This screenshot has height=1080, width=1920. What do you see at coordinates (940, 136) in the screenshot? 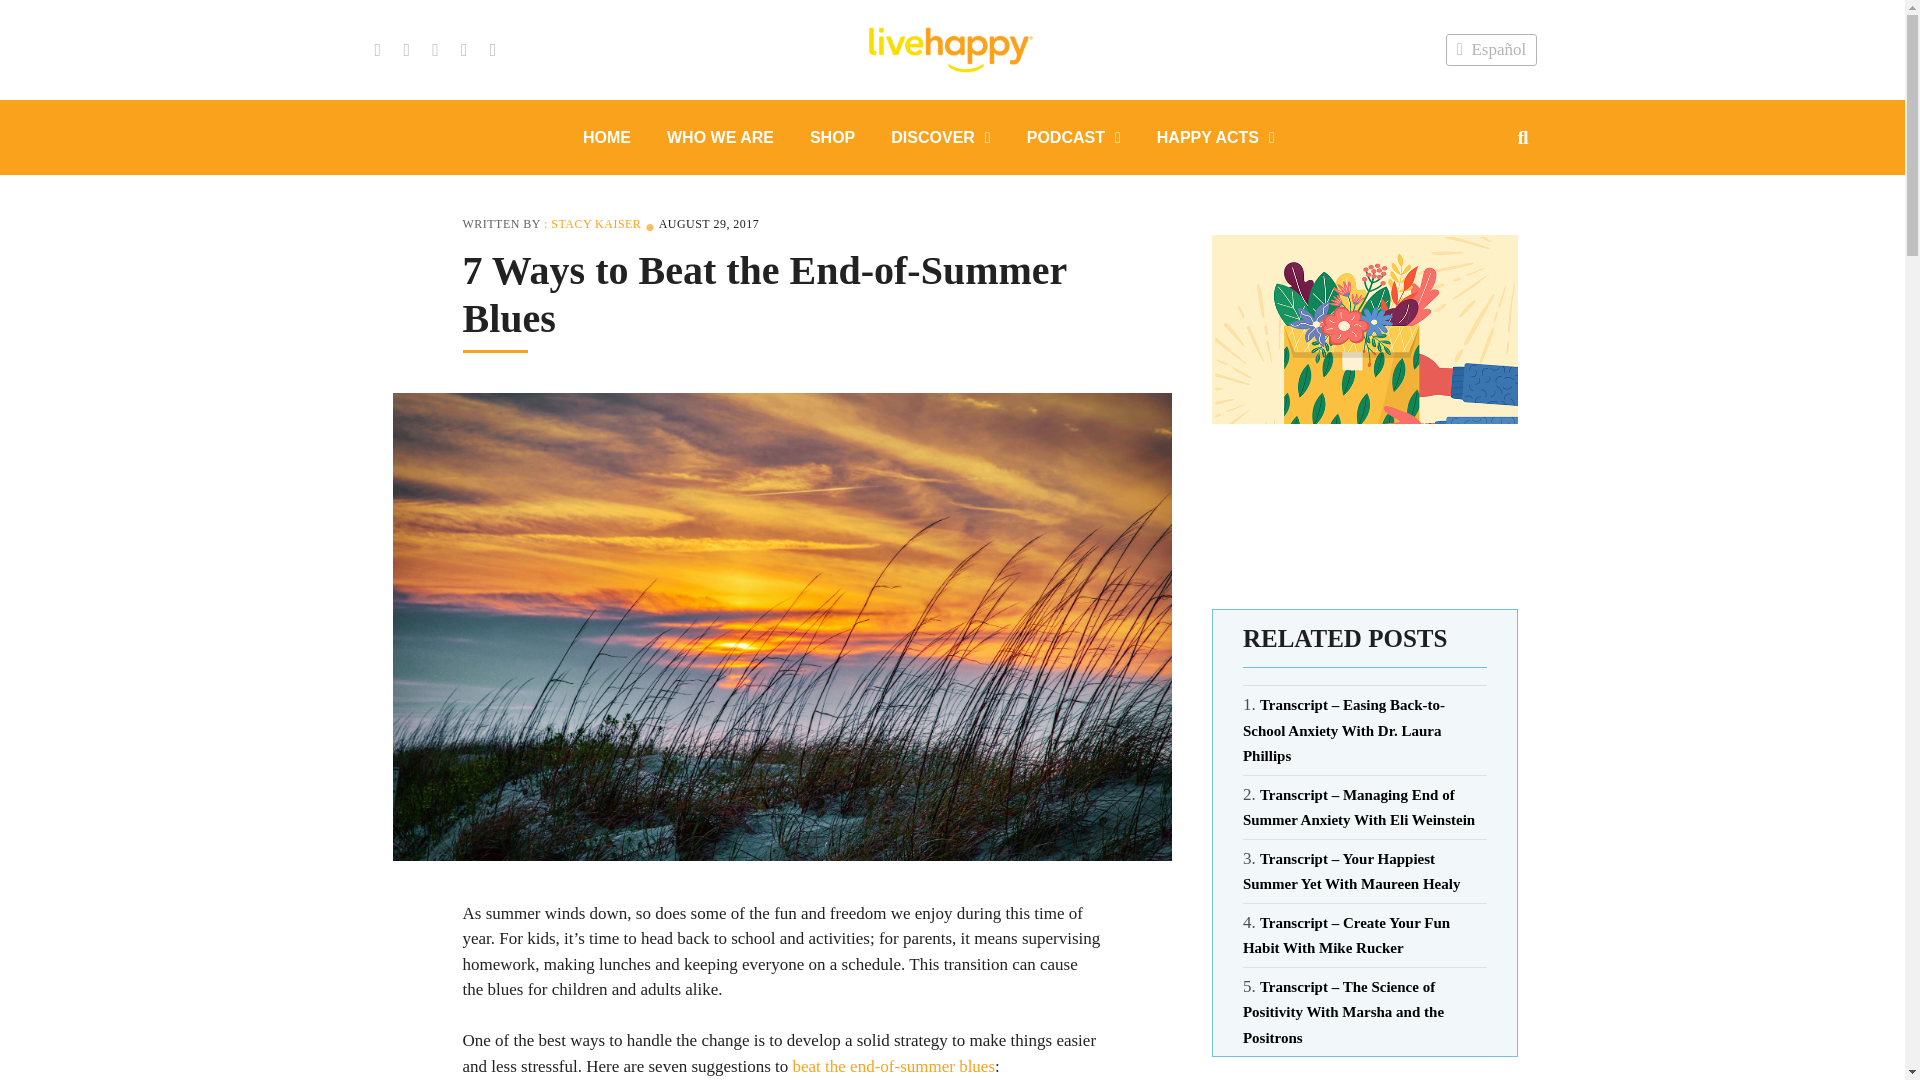
I see `DISCOVER` at bounding box center [940, 136].